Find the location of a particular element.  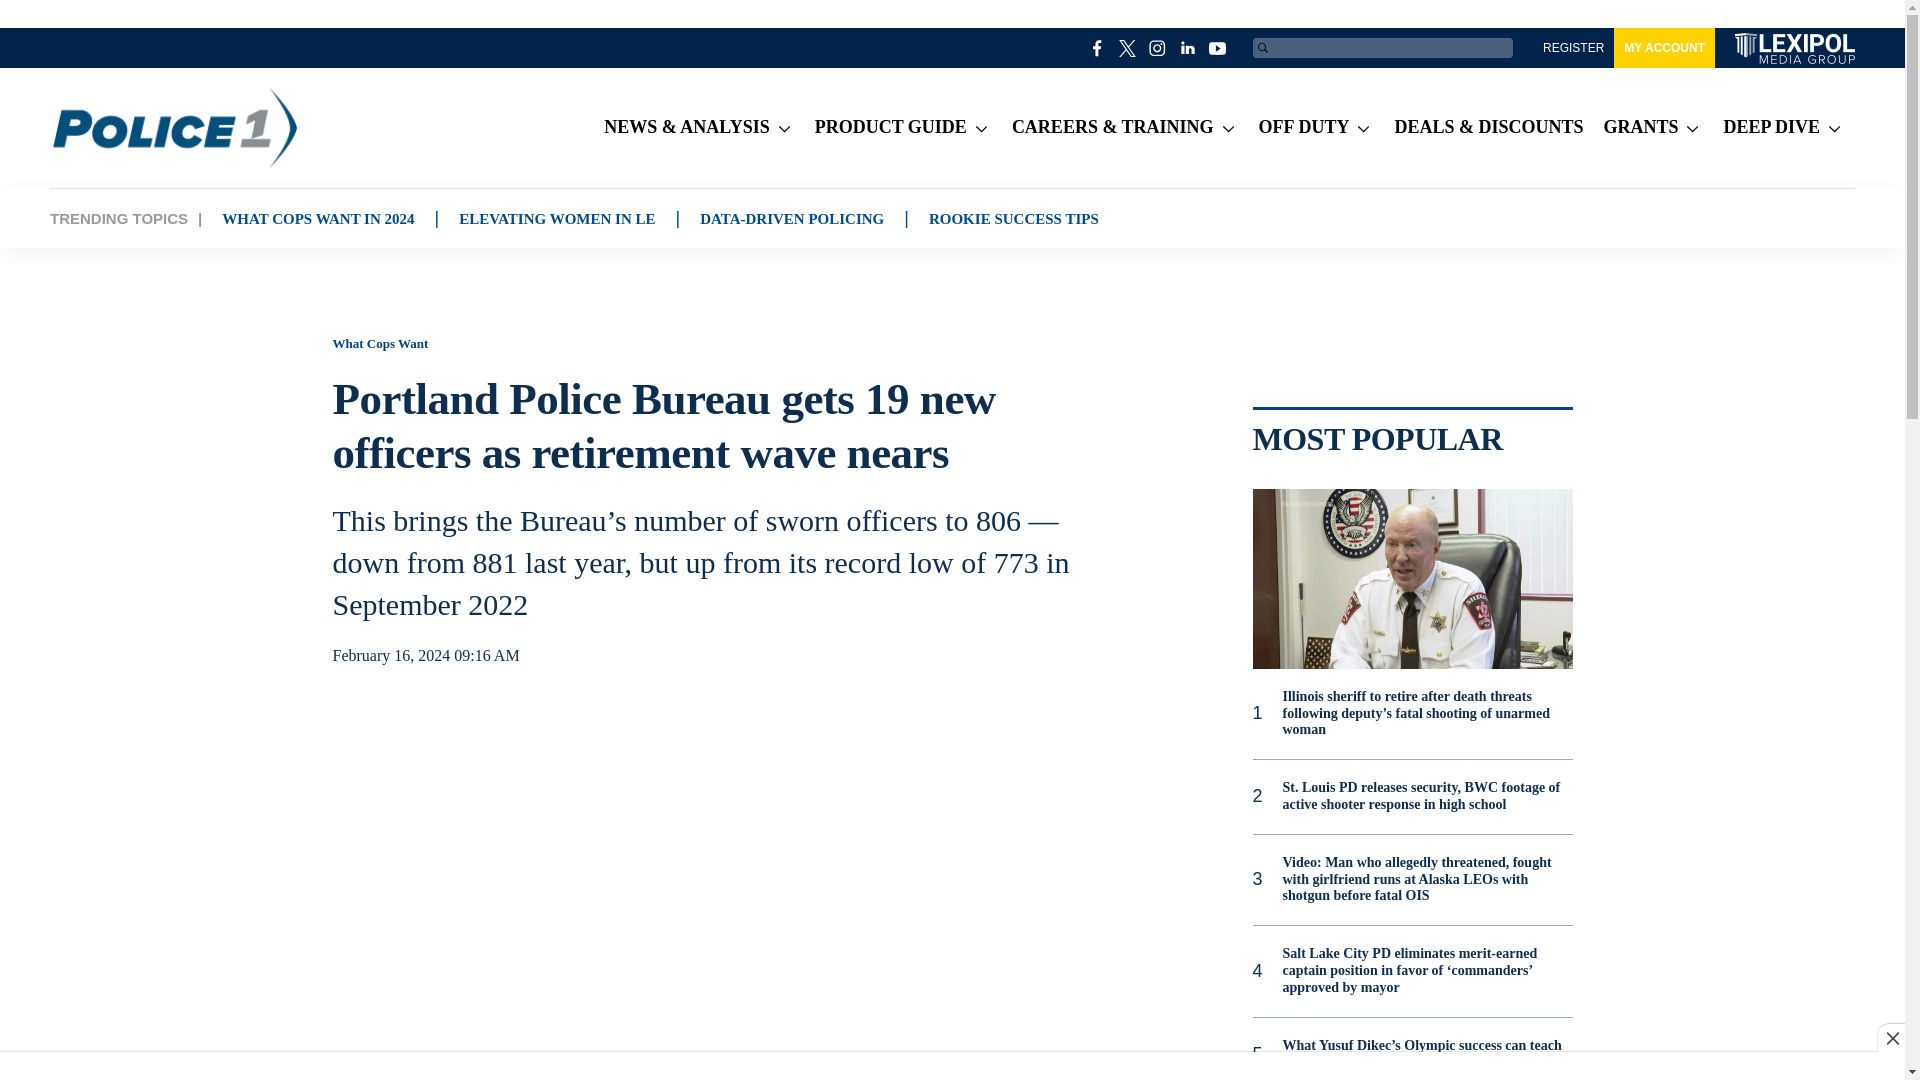

linkedin is located at coordinates (1188, 48).